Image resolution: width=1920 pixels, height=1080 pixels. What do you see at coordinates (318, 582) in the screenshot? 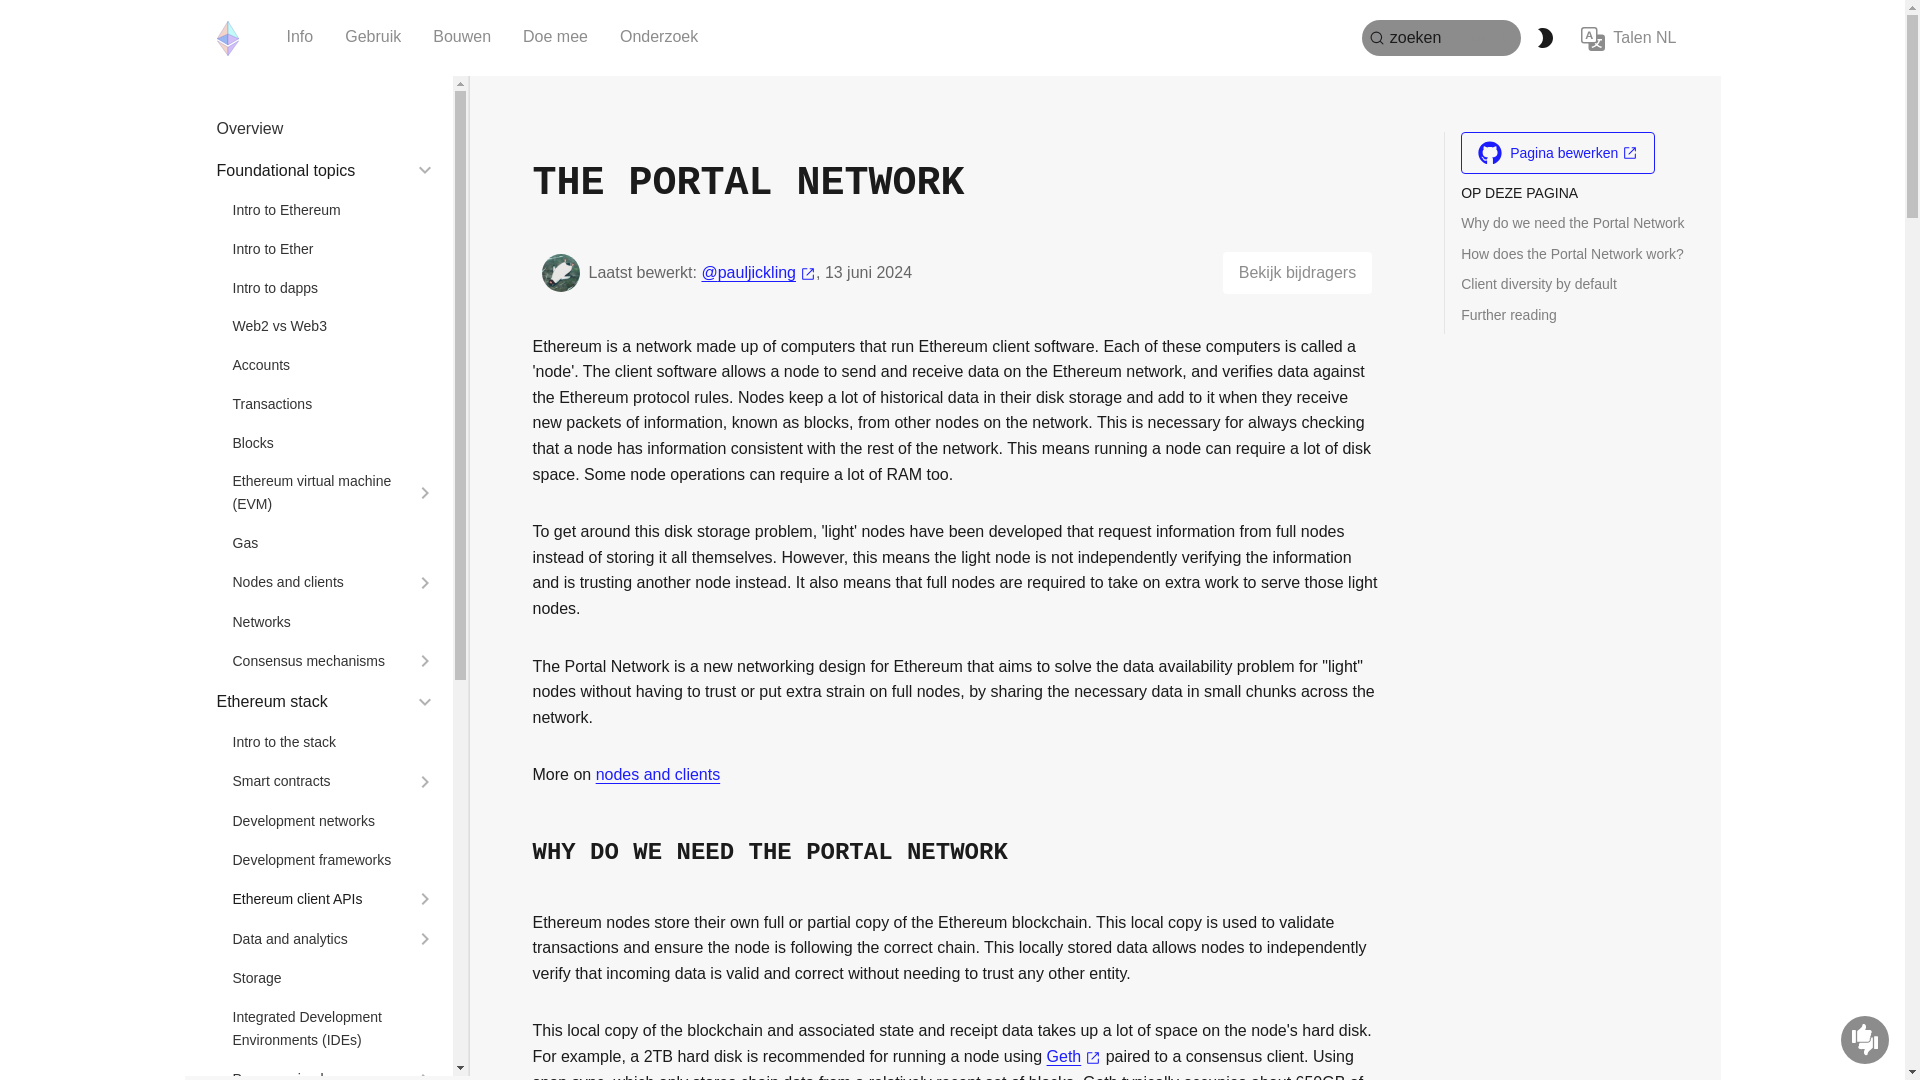
I see `Nodes and clients` at bounding box center [318, 582].